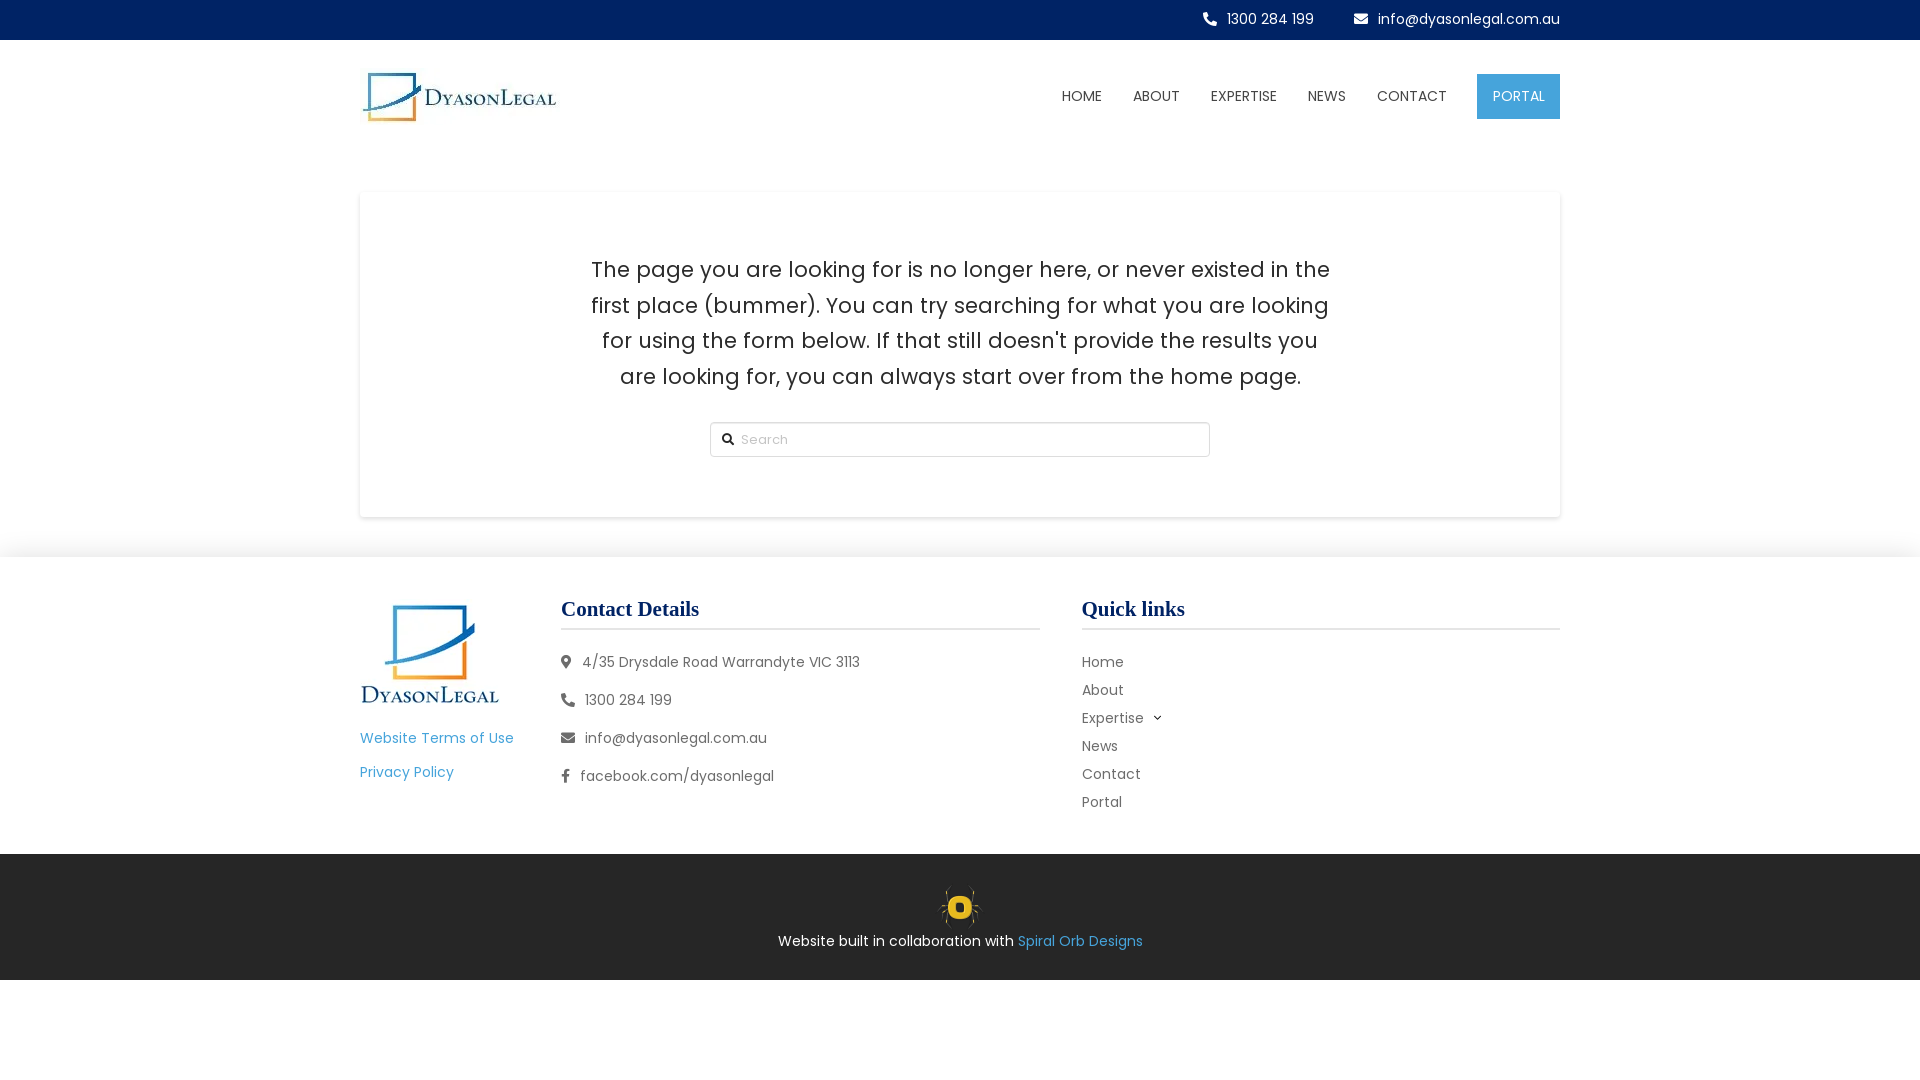 The image size is (1920, 1080). I want to click on Expertise, so click(1322, 718).